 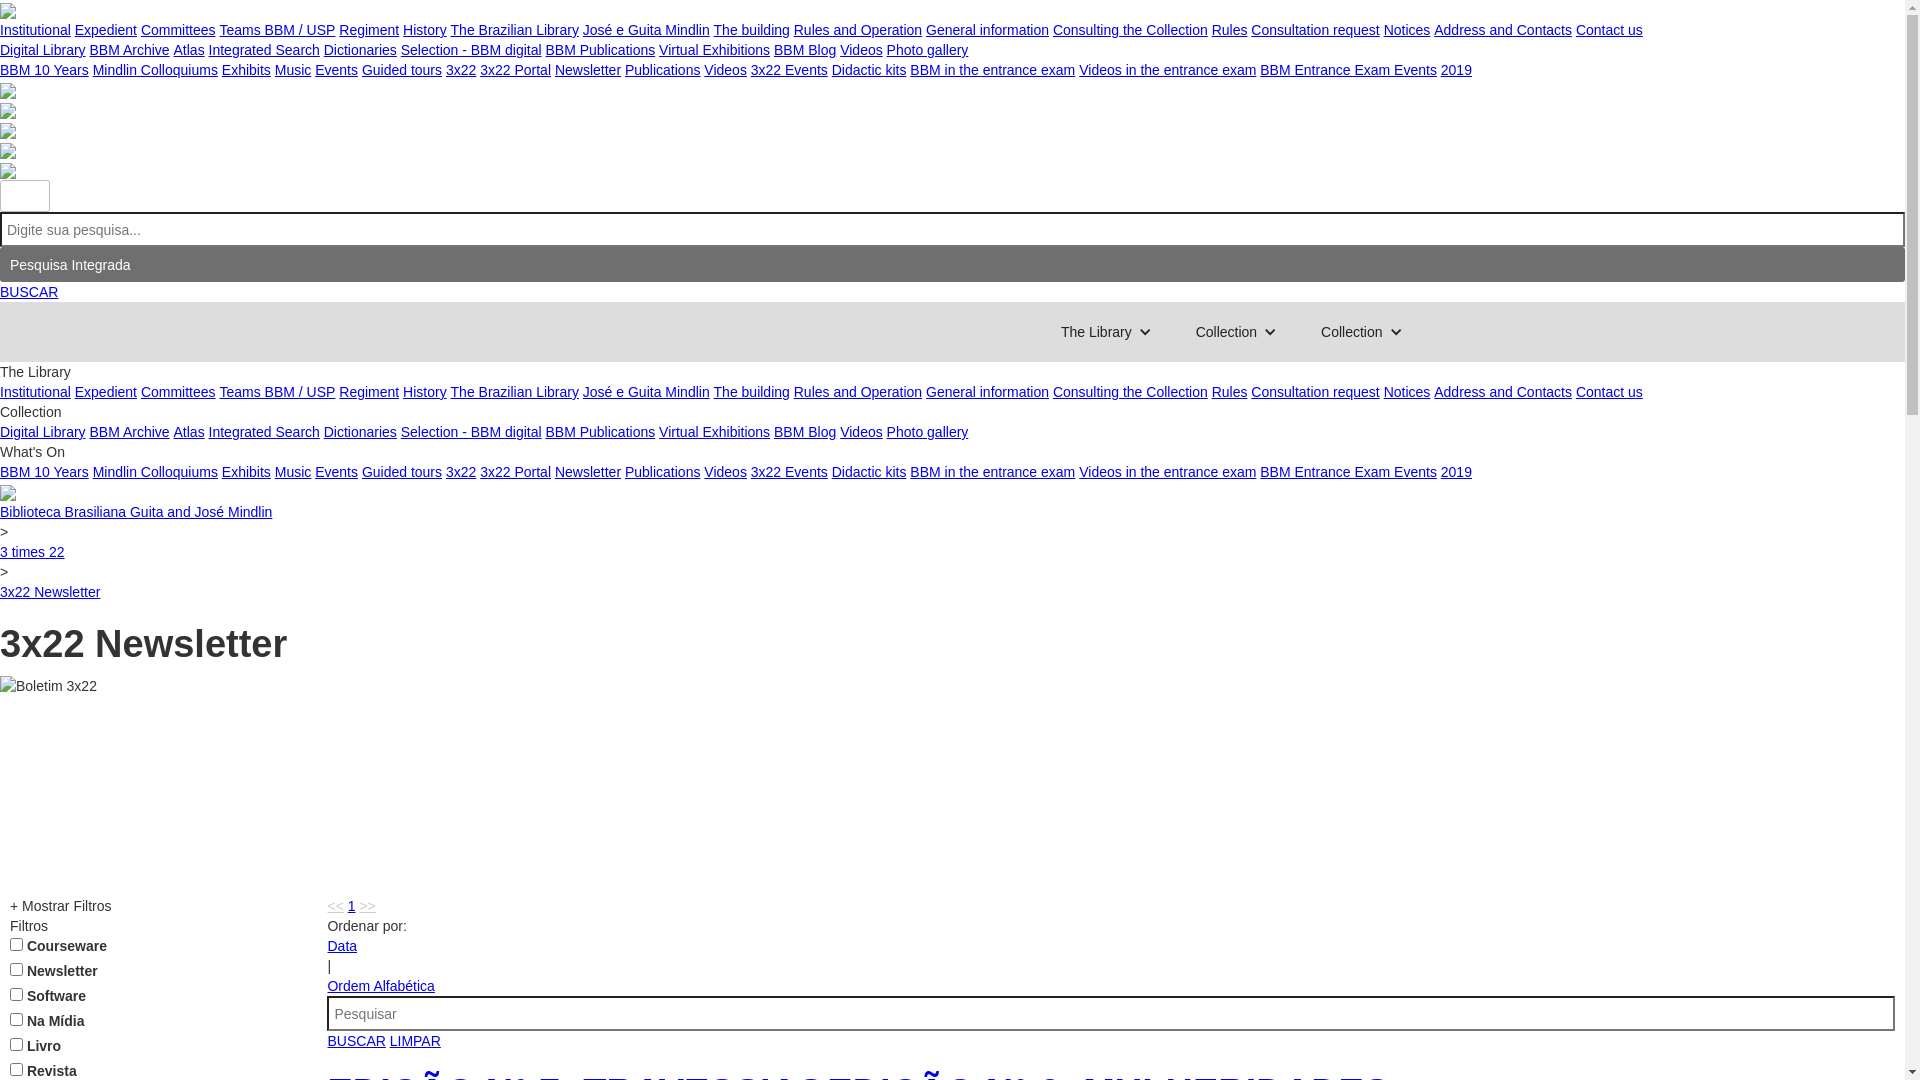 What do you see at coordinates (425, 30) in the screenshot?
I see `History` at bounding box center [425, 30].